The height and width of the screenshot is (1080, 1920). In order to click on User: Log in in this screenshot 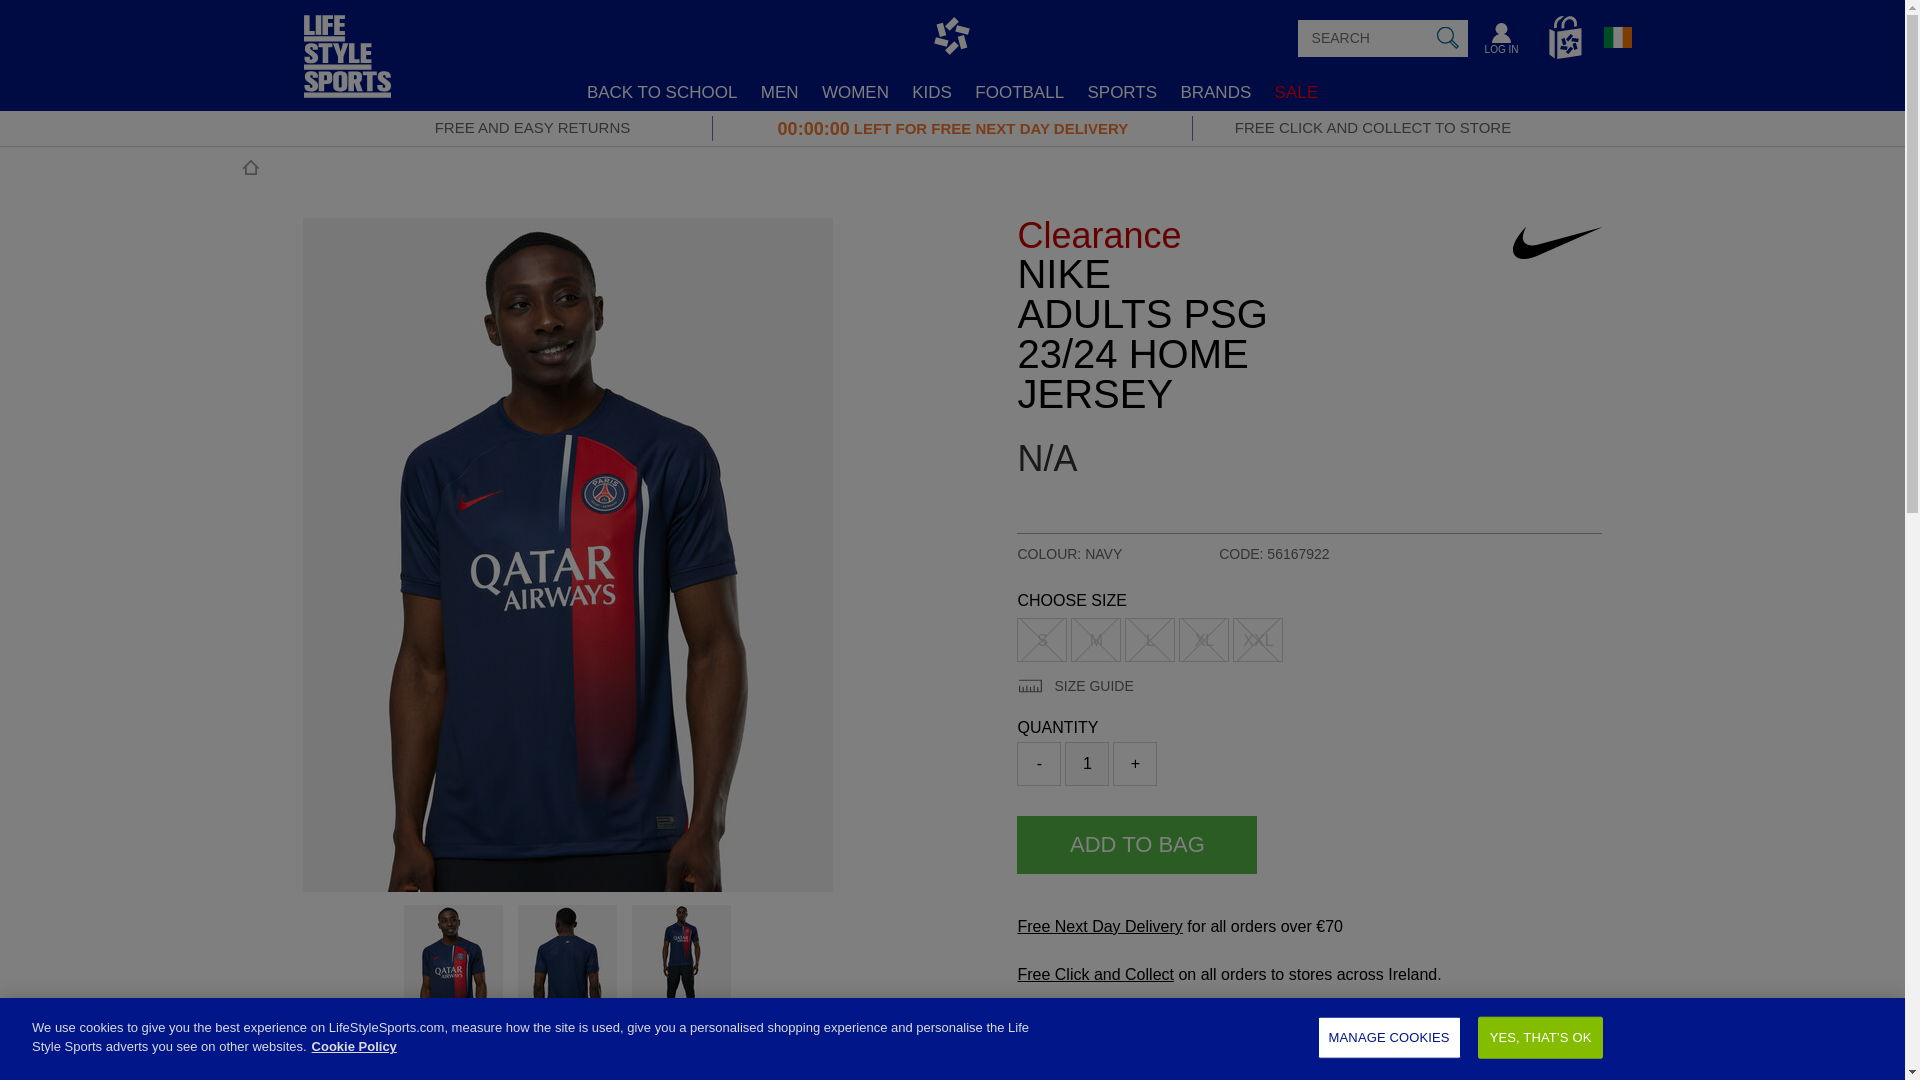, I will do `click(1501, 42)`.